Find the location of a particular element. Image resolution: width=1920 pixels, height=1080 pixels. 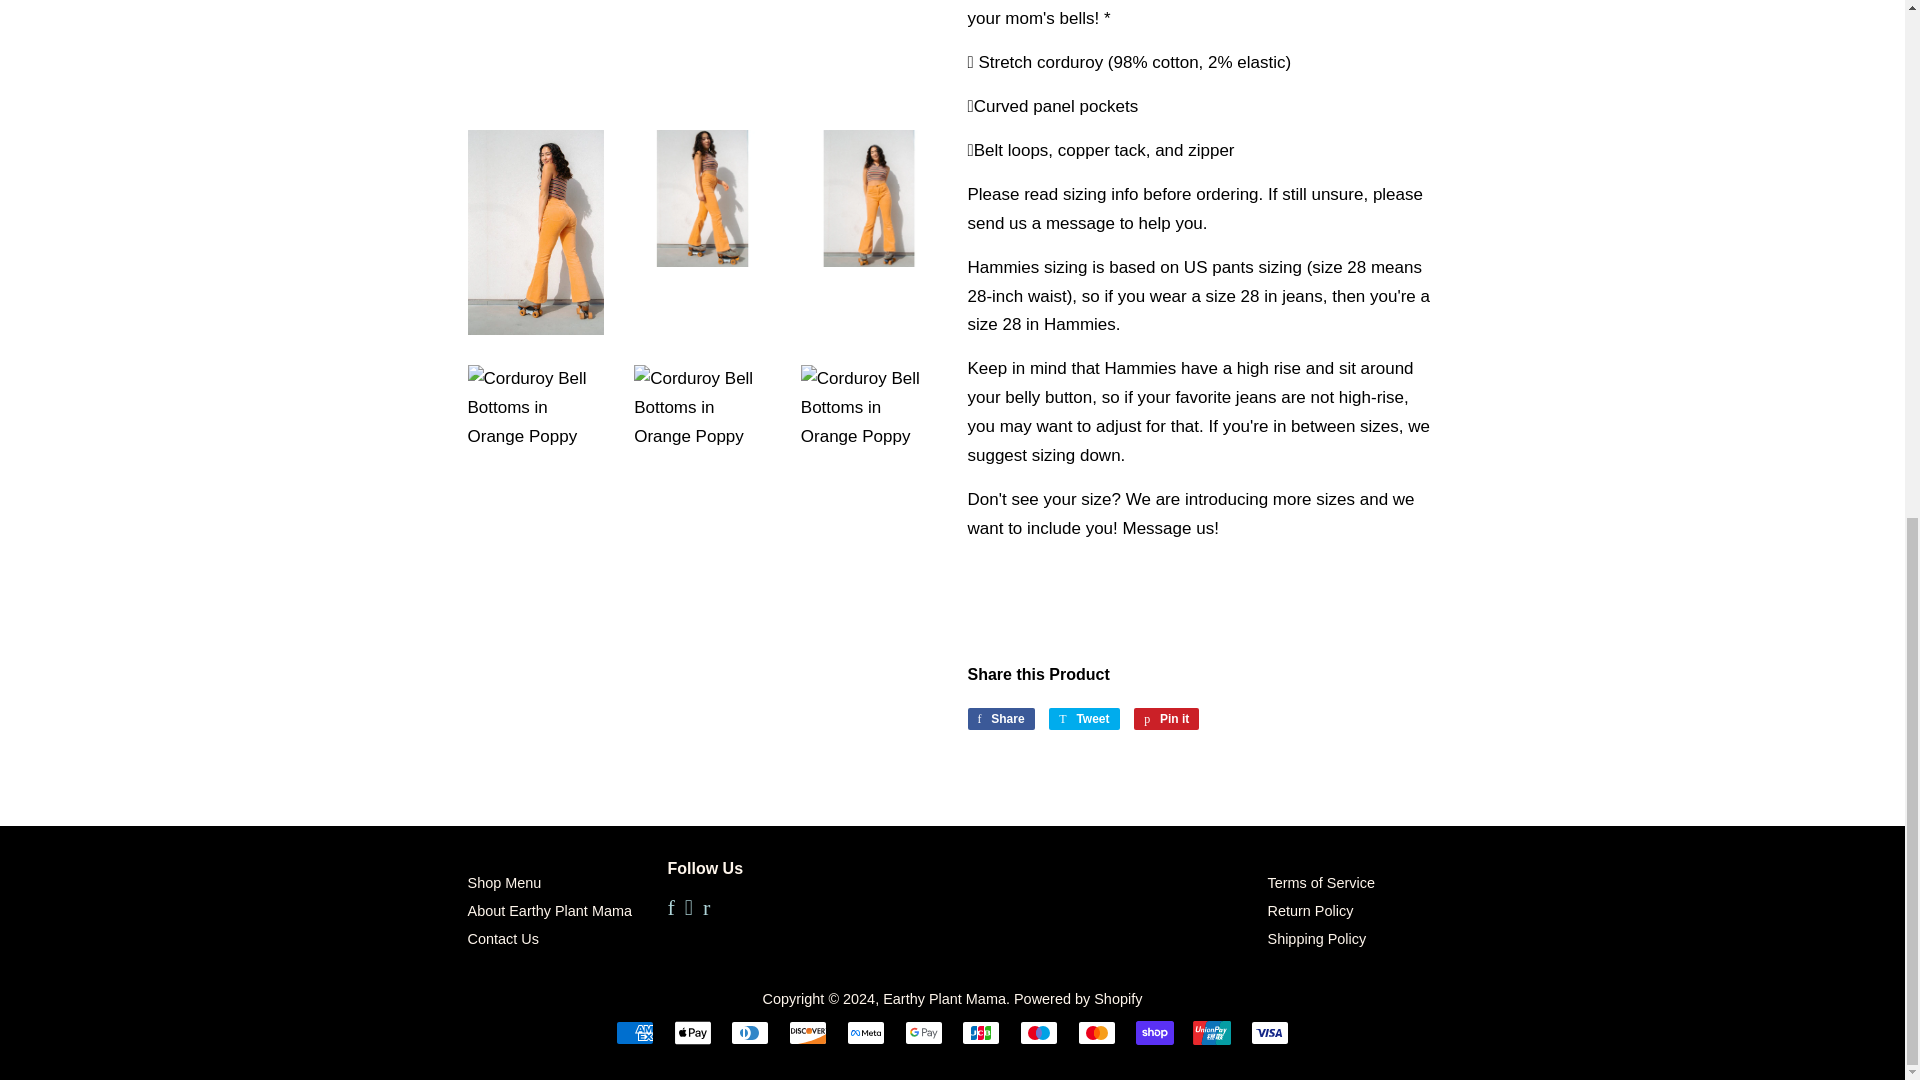

Visa is located at coordinates (1270, 1032).